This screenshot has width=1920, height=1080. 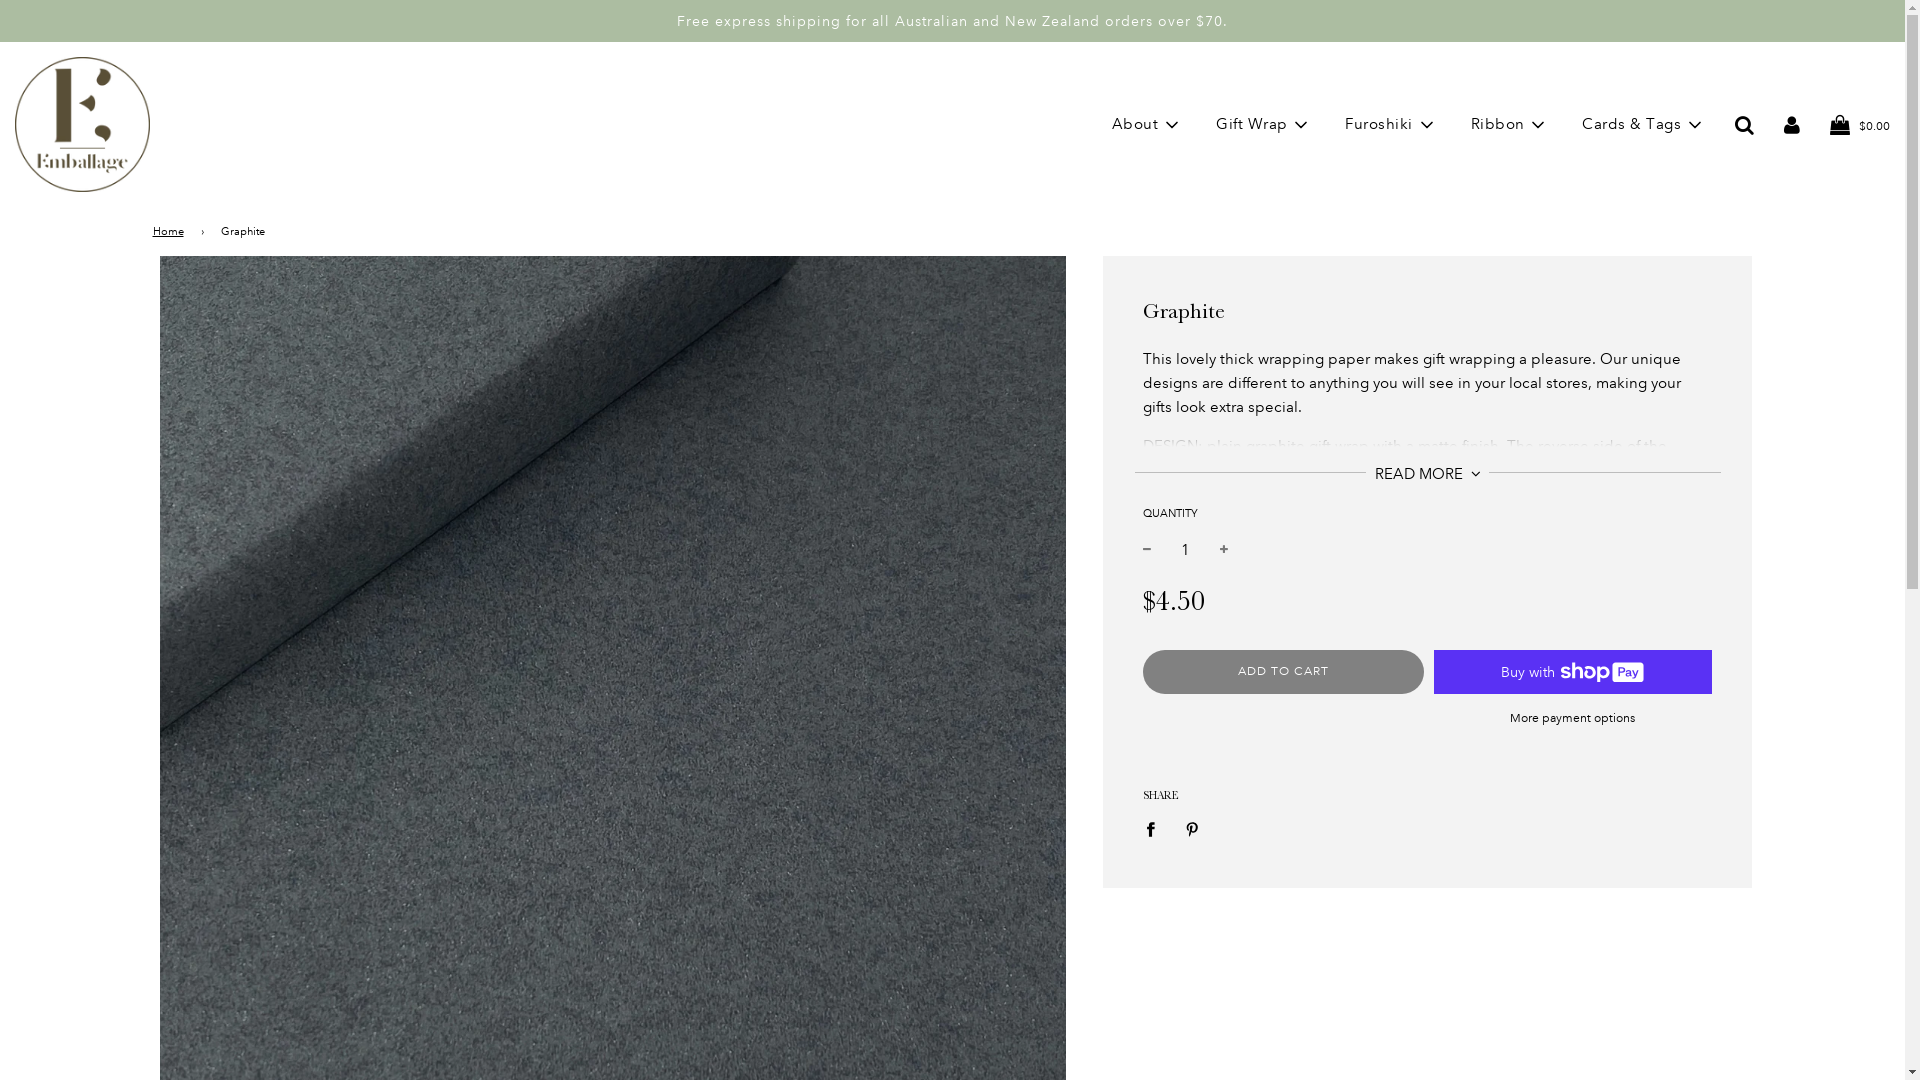 I want to click on More payment options, so click(x=1572, y=718).